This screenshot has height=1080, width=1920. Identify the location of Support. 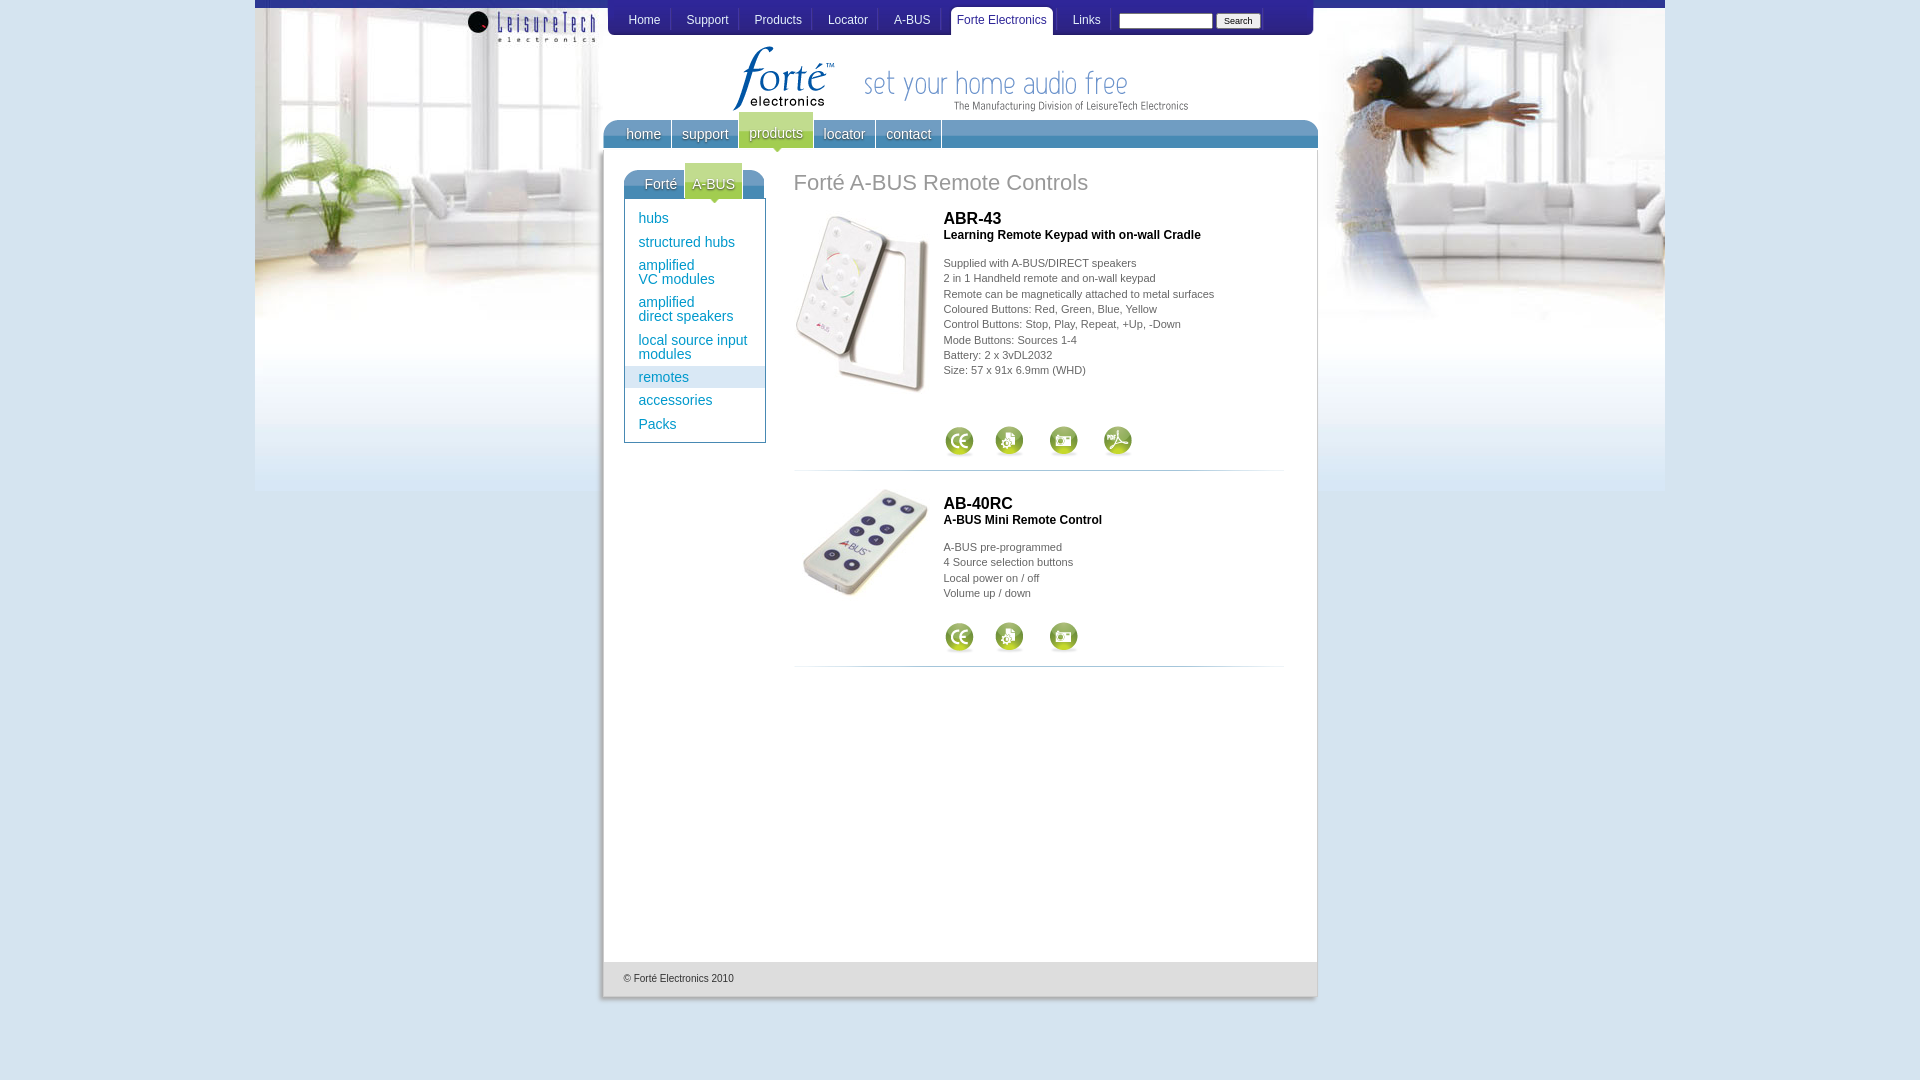
(708, 19).